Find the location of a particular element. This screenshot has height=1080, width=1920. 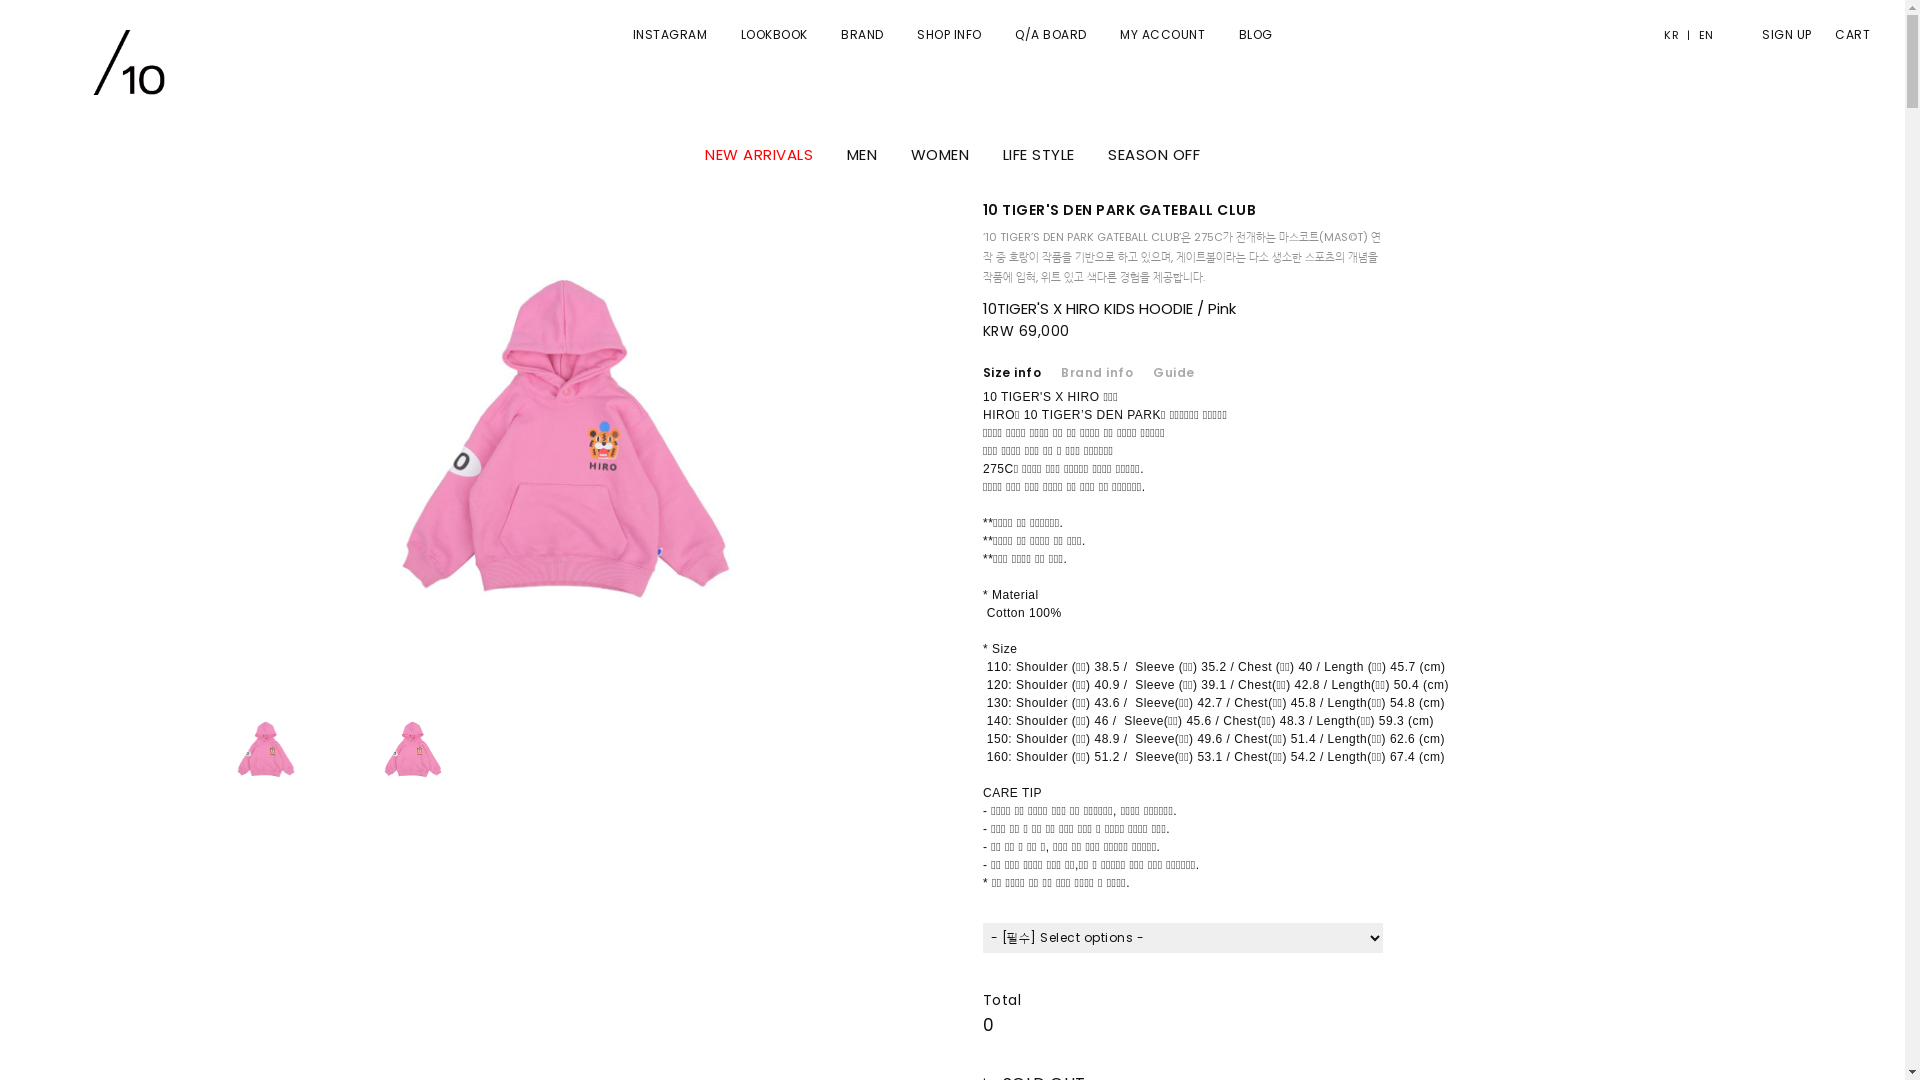

SEASON OFF is located at coordinates (1154, 154).